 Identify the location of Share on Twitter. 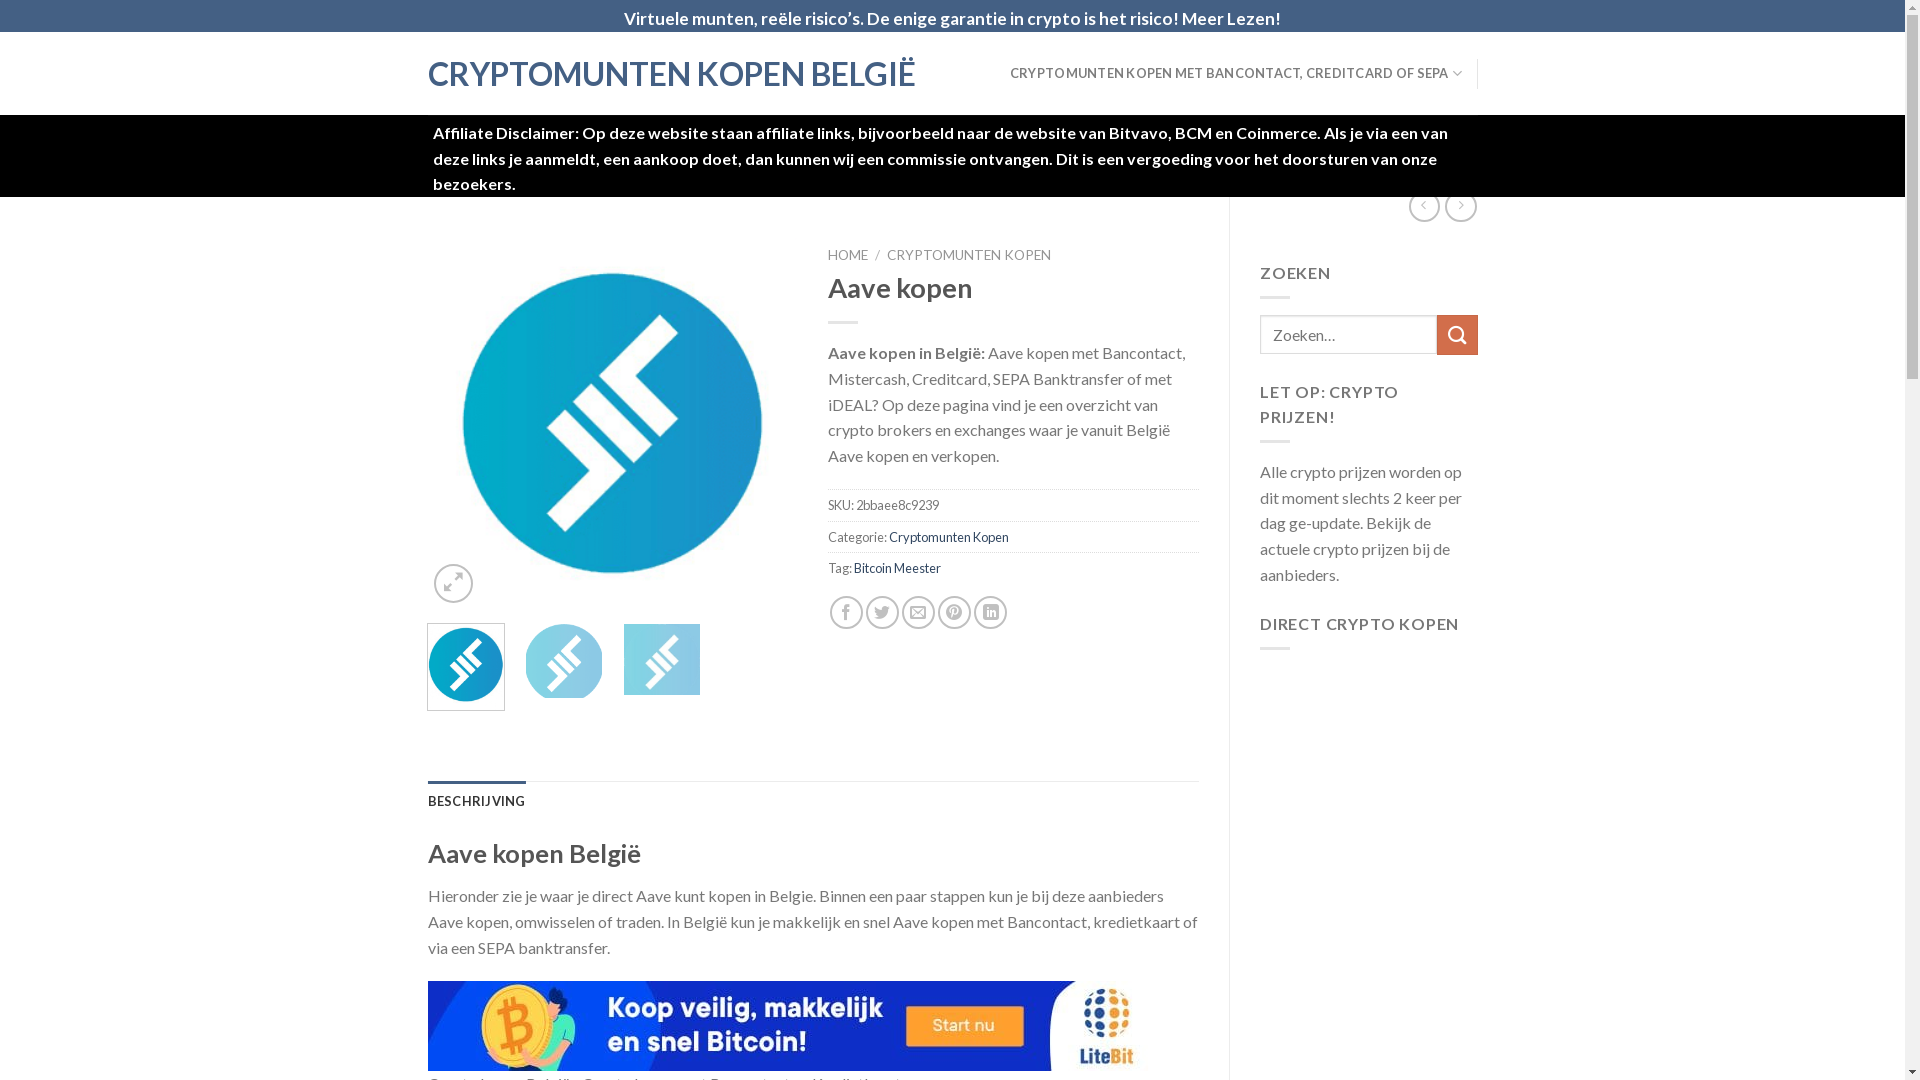
(882, 612).